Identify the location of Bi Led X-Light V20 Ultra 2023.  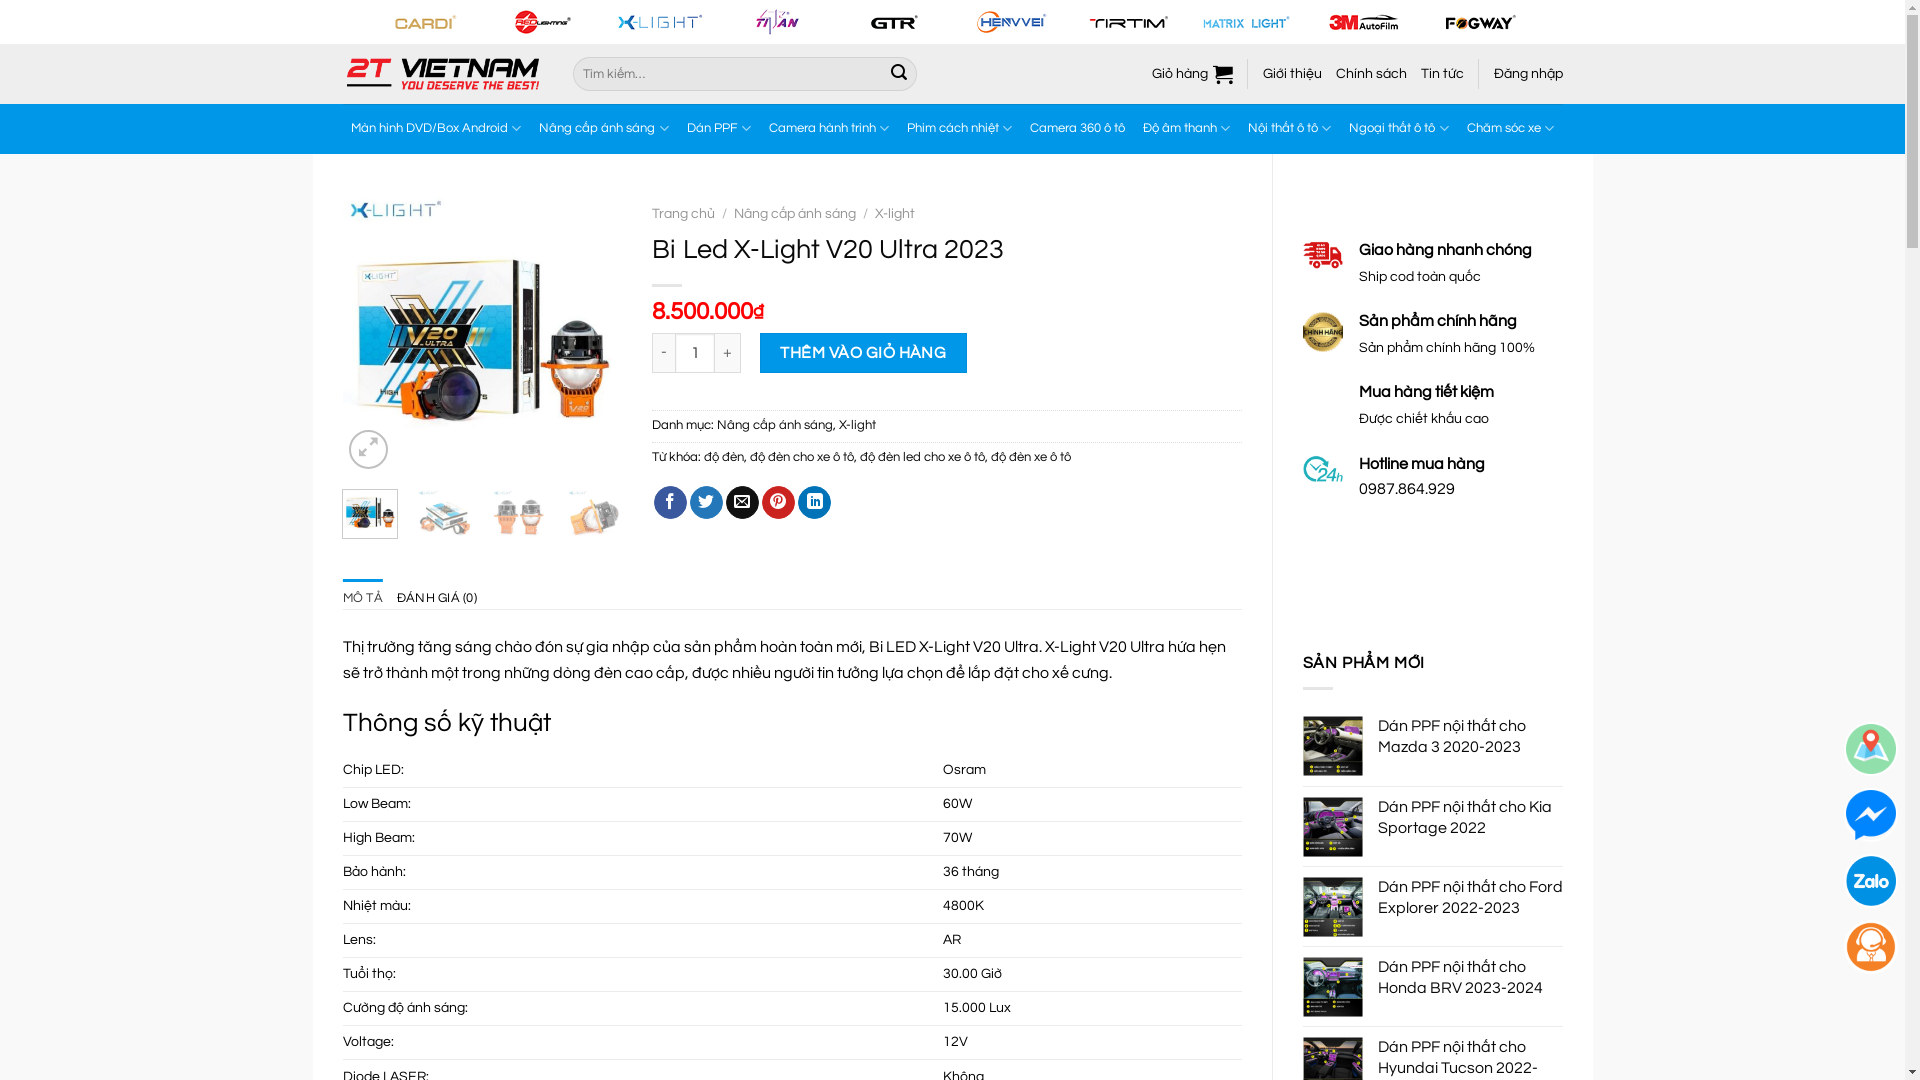
(444, 516).